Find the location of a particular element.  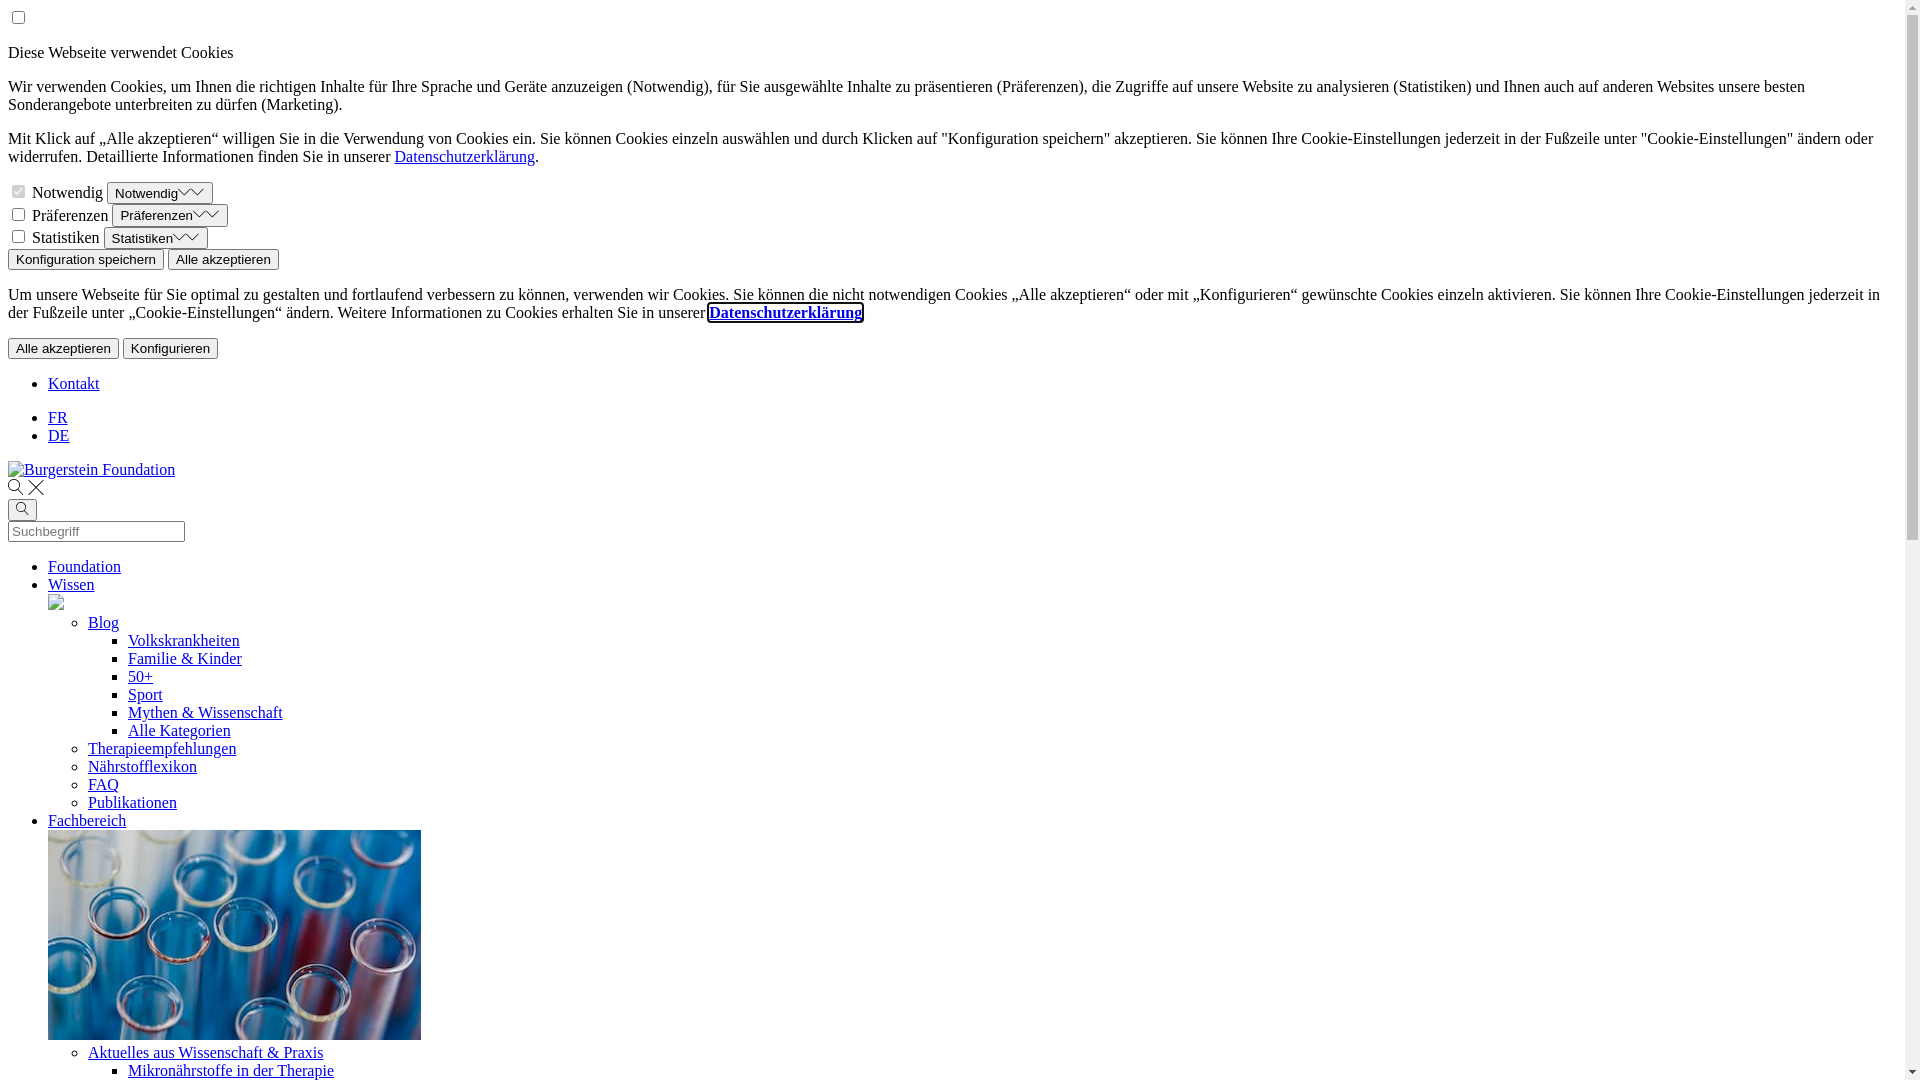

Aktuelles aus Wissenschaft & Praxis is located at coordinates (206, 1052).